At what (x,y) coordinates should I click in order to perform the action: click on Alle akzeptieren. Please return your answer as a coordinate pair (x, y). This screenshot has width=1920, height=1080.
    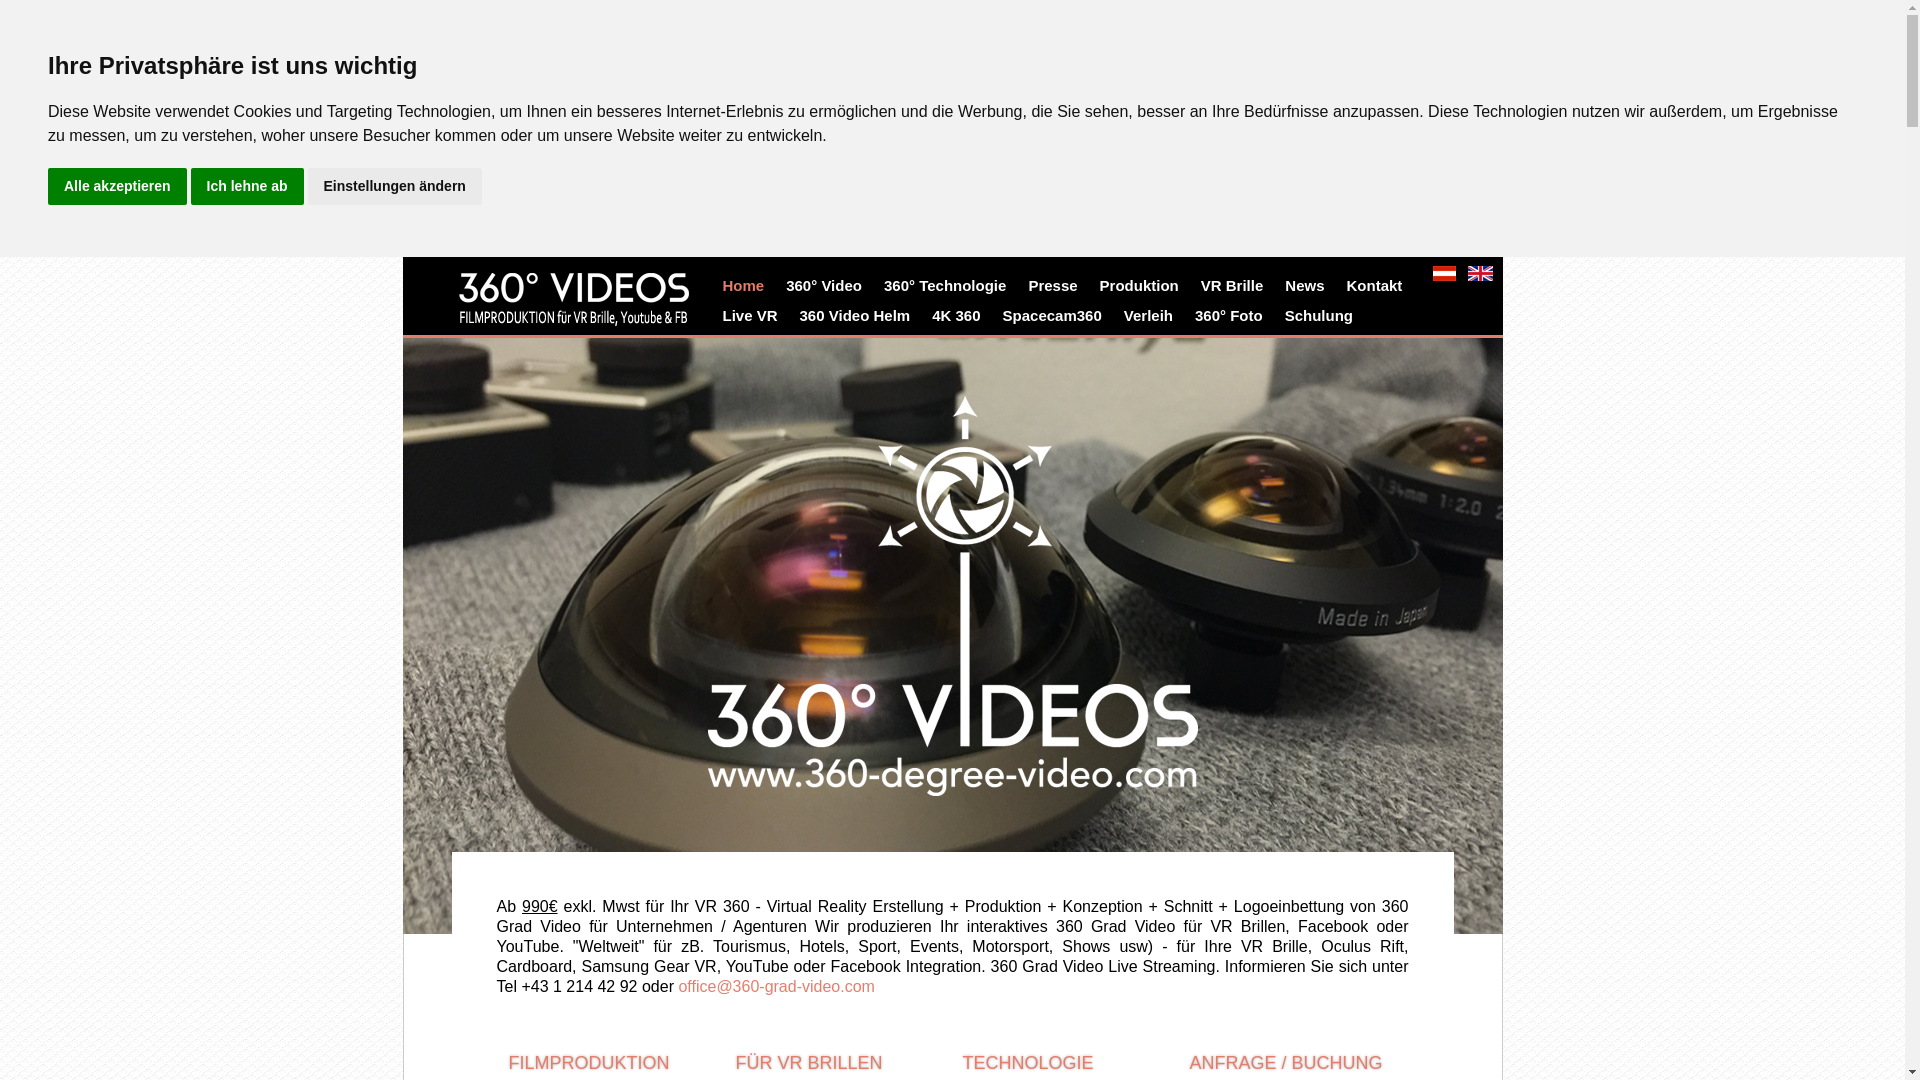
    Looking at the image, I should click on (118, 186).